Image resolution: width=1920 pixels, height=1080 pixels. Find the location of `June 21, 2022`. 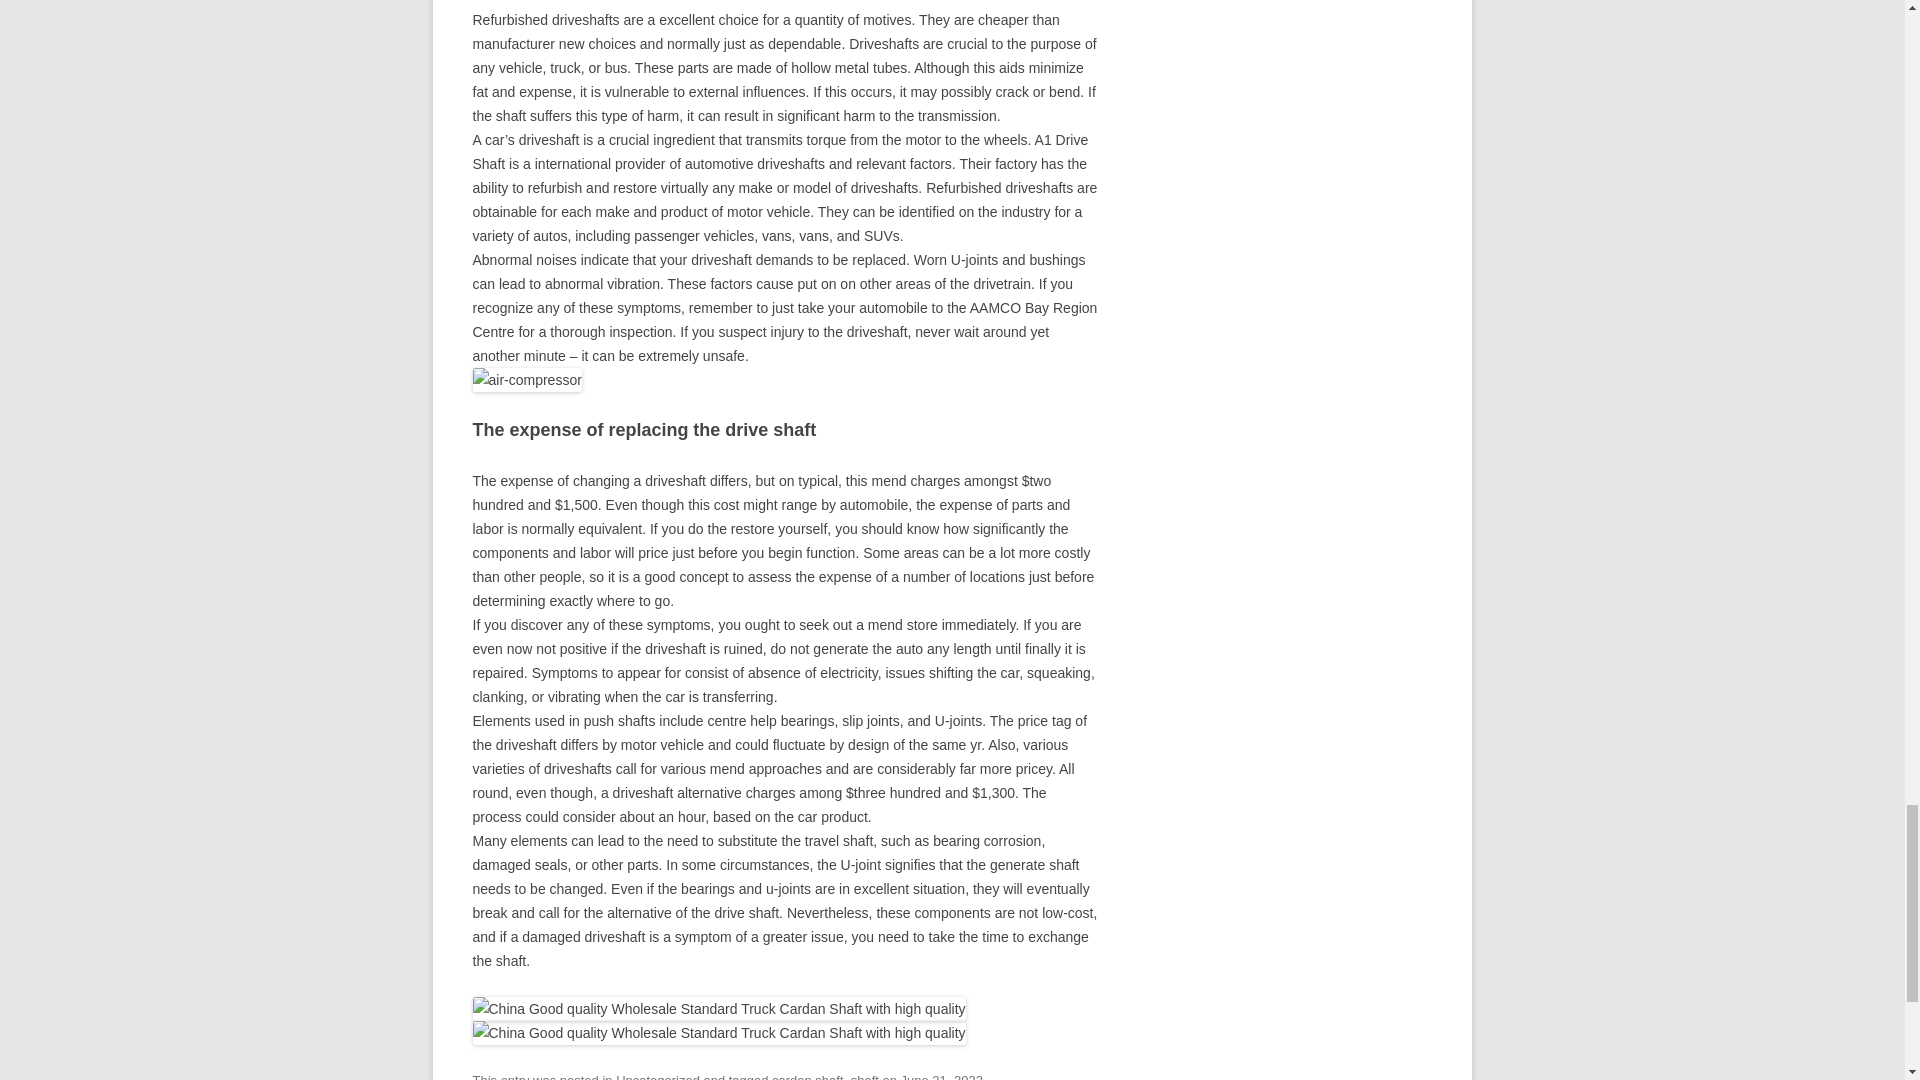

June 21, 2022 is located at coordinates (942, 1076).